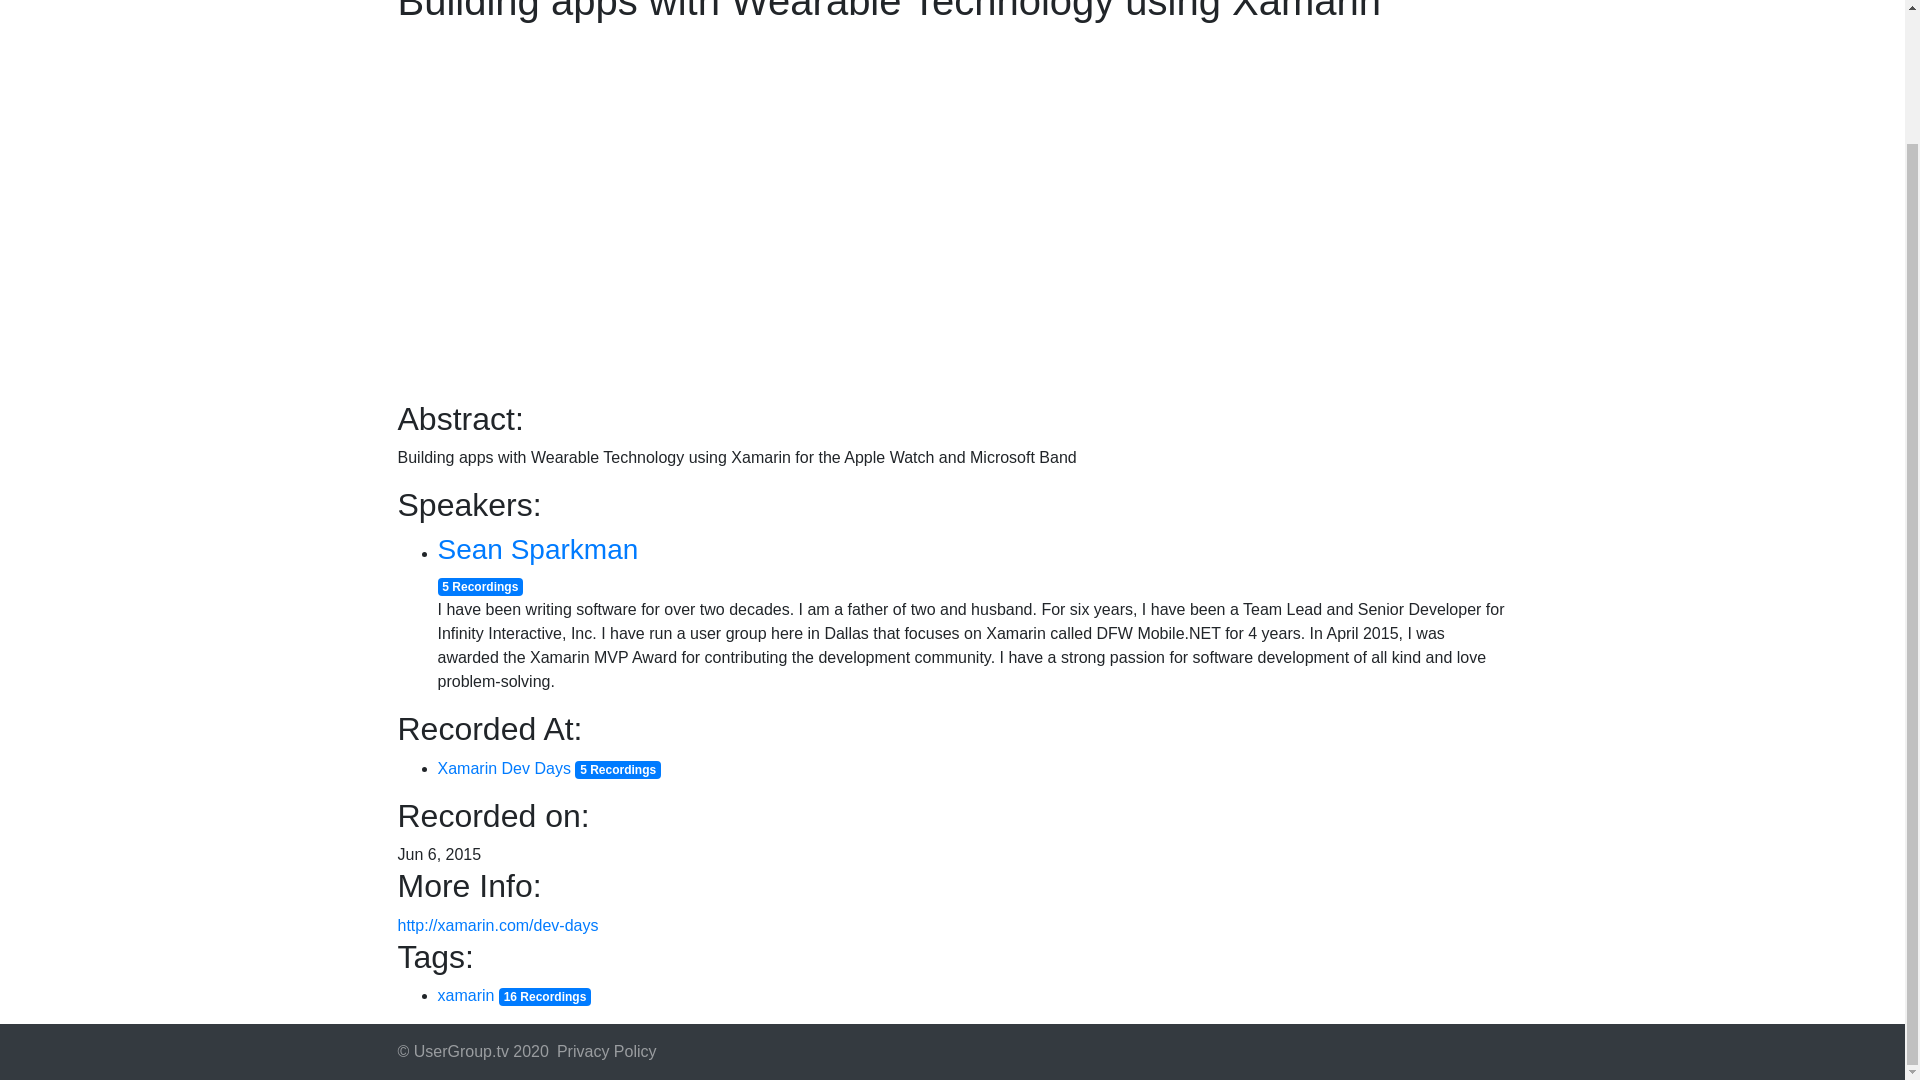 The image size is (1920, 1080). What do you see at coordinates (606, 1052) in the screenshot?
I see `Privacy Policy` at bounding box center [606, 1052].